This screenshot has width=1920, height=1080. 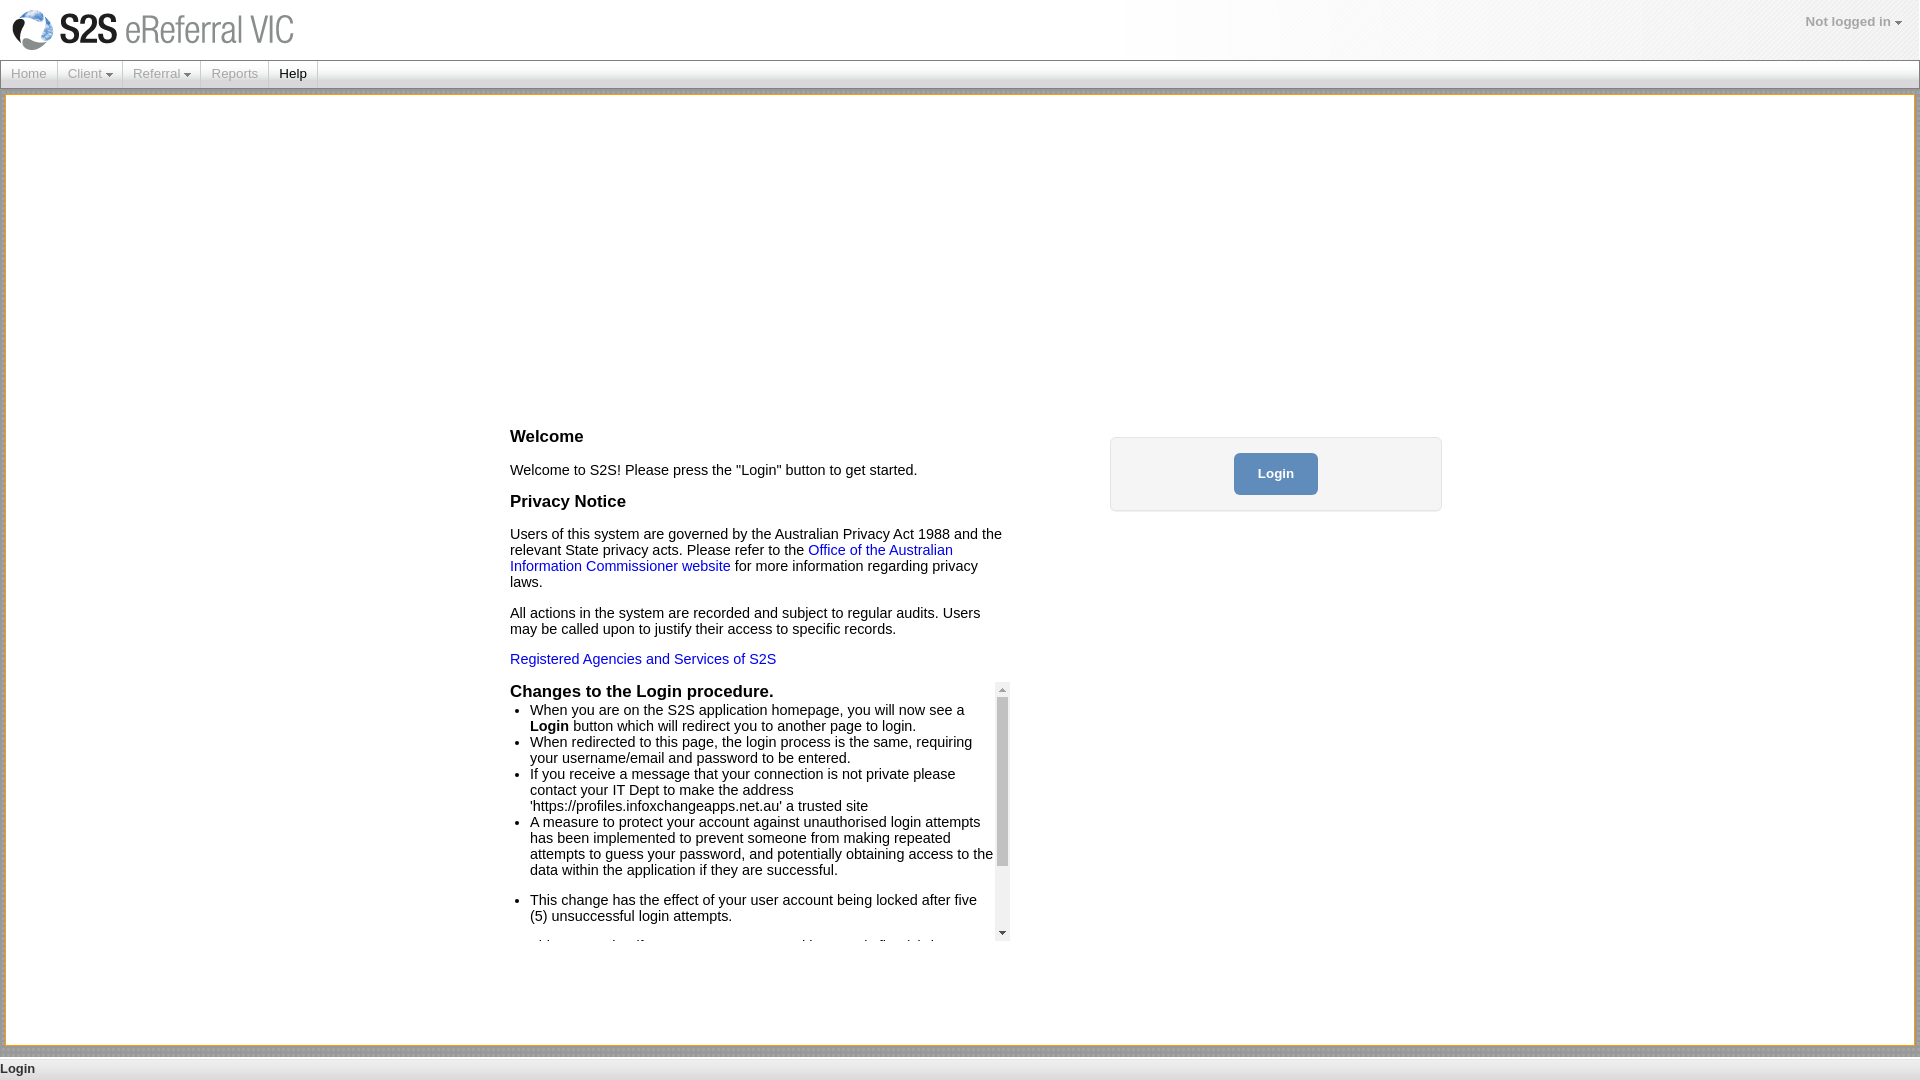 What do you see at coordinates (284, 30) in the screenshot?
I see `eReferral VIC` at bounding box center [284, 30].